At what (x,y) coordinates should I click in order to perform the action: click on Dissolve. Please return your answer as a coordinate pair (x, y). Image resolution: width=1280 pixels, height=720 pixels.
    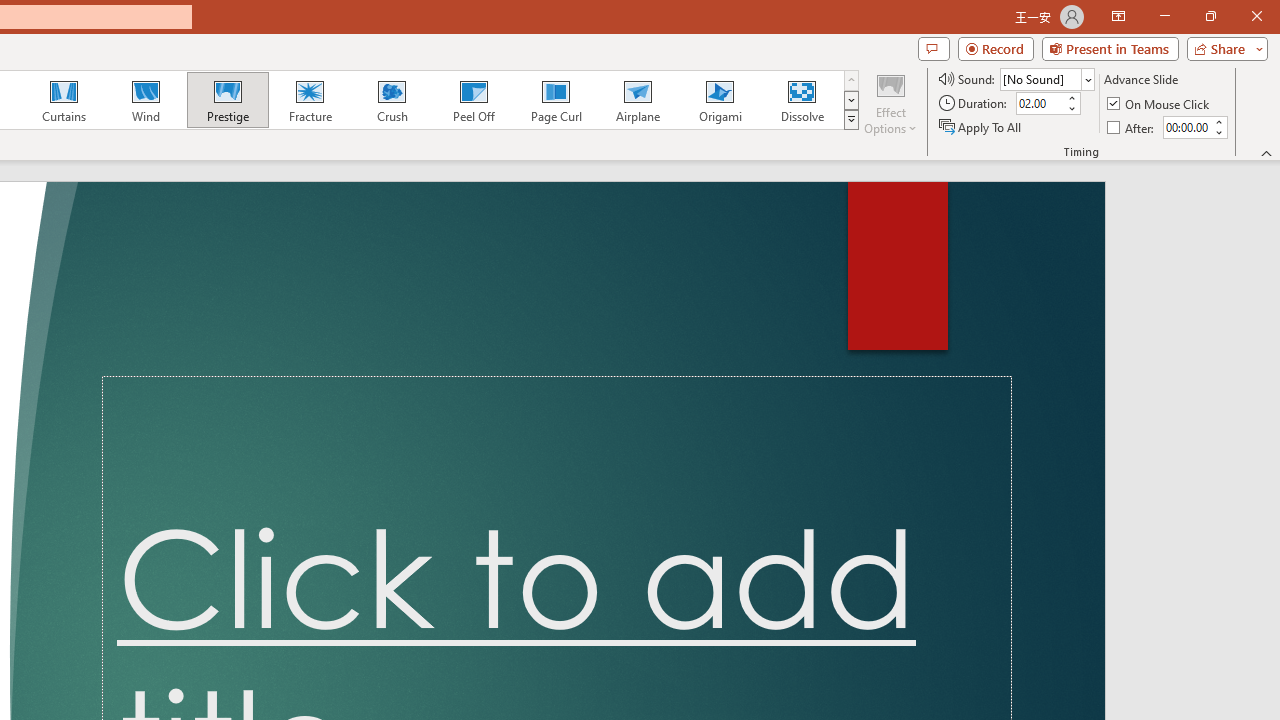
    Looking at the image, I should click on (802, 100).